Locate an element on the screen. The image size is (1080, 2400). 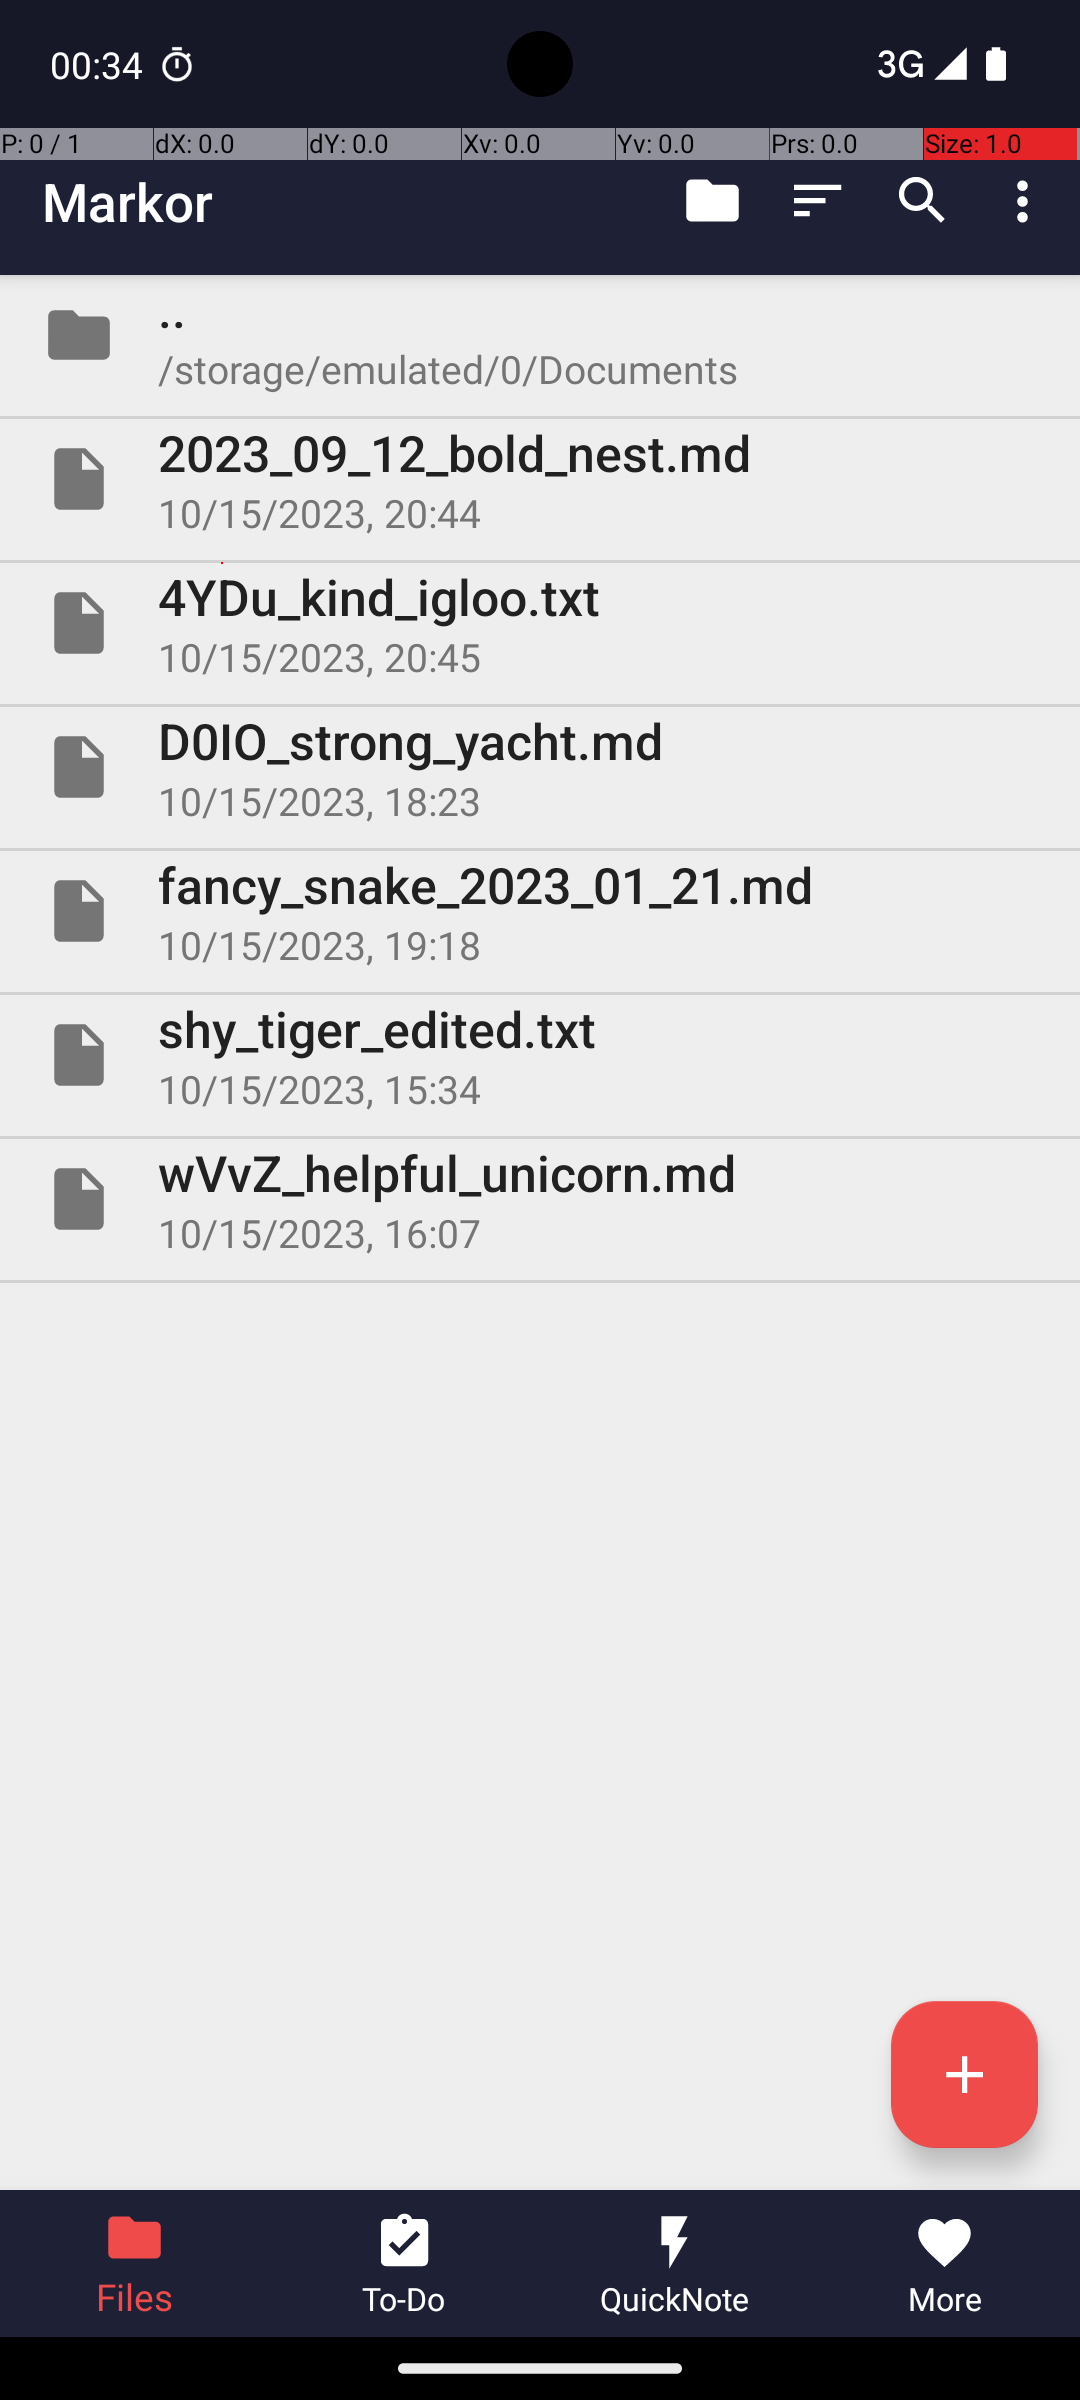
File wVvZ_helpful_unicorn.md  is located at coordinates (540, 1199).